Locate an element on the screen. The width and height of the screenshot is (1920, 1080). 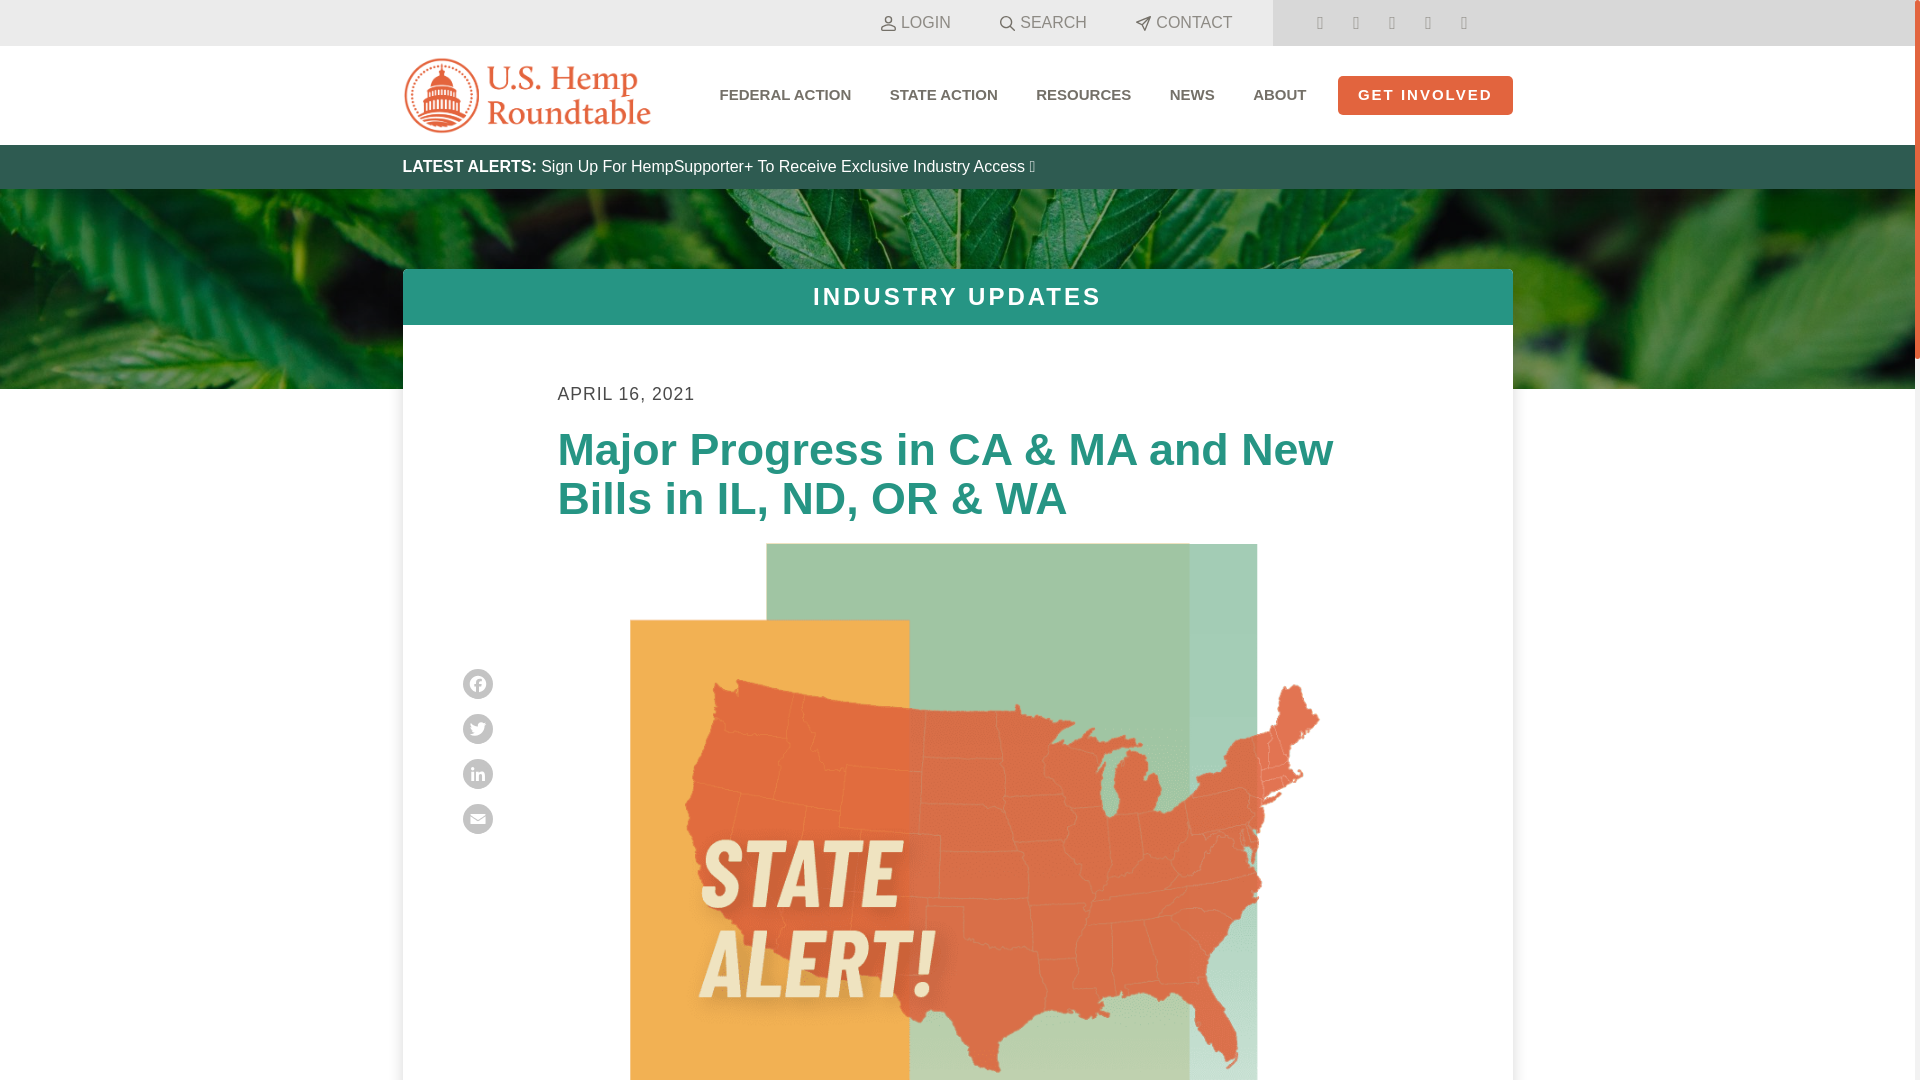
GET INVOLVED is located at coordinates (1425, 94).